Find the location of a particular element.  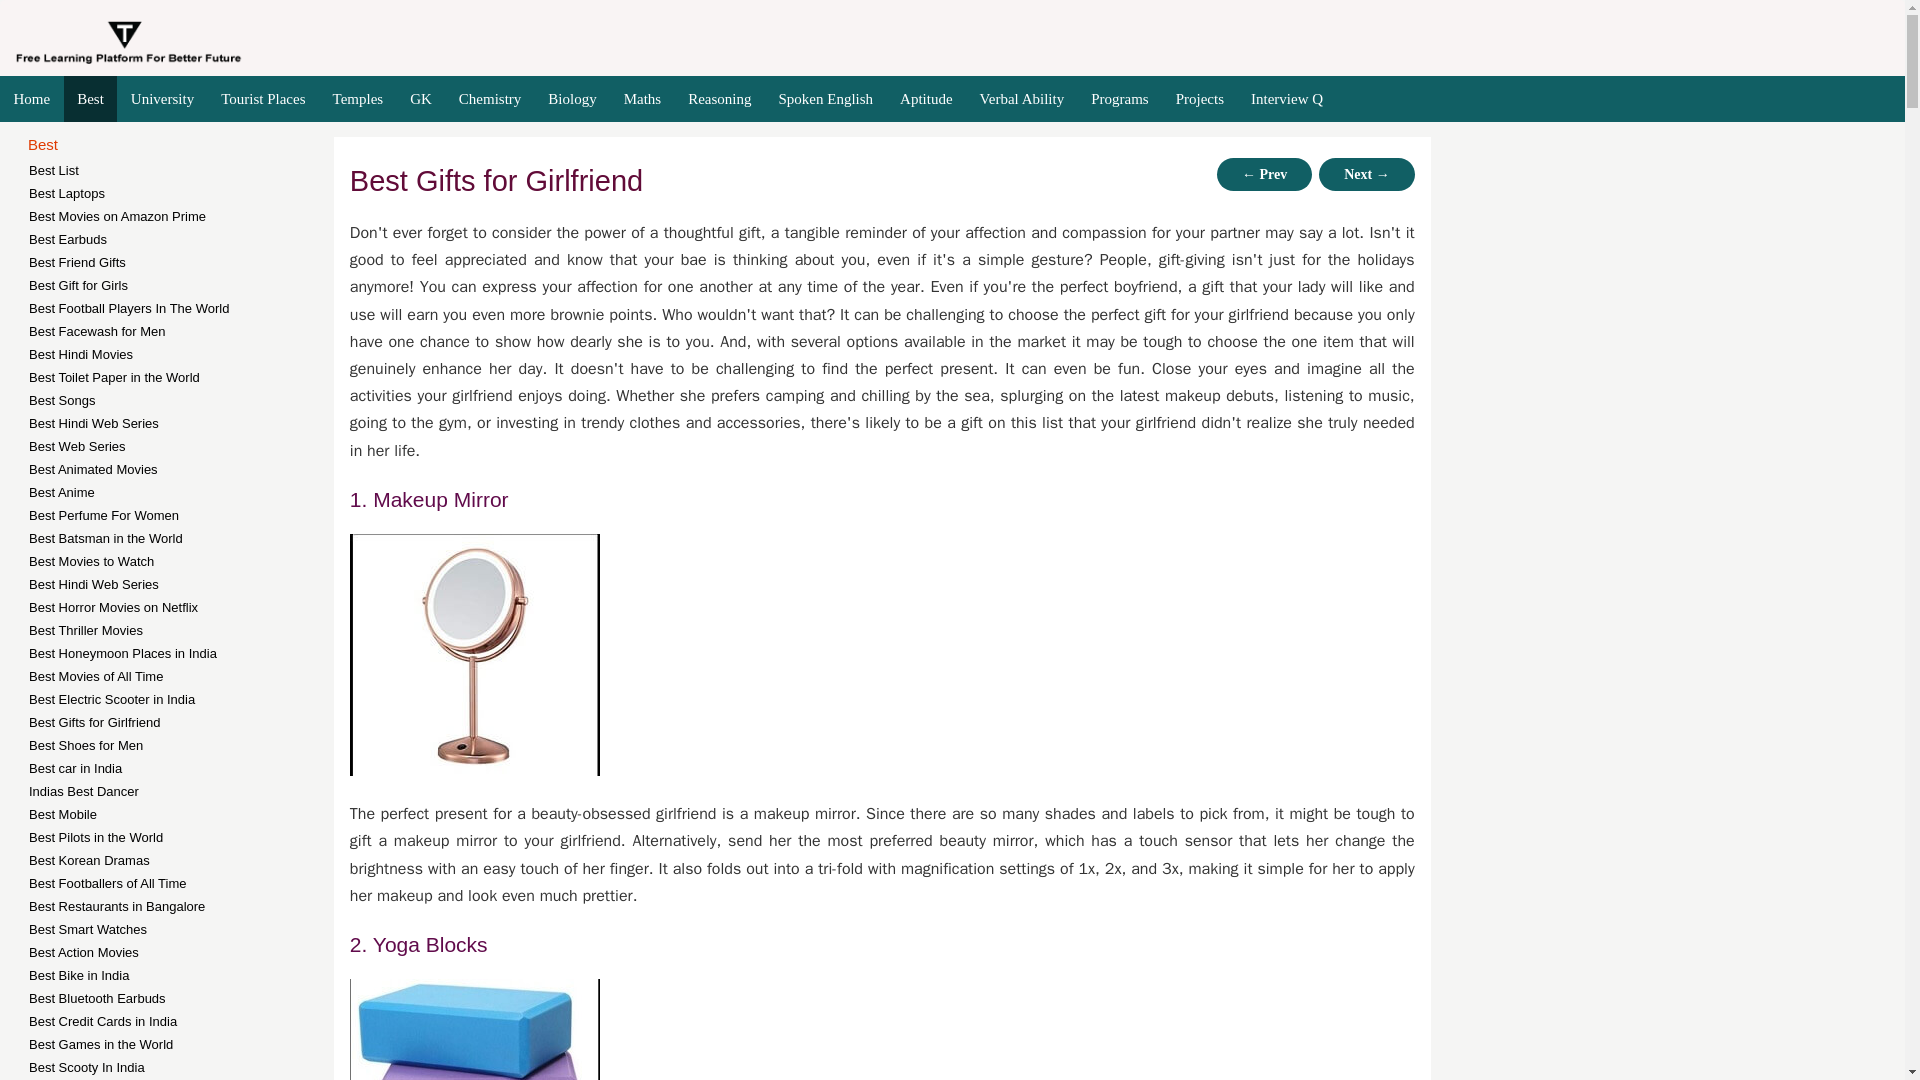

Best Football Players In The World is located at coordinates (183, 308).